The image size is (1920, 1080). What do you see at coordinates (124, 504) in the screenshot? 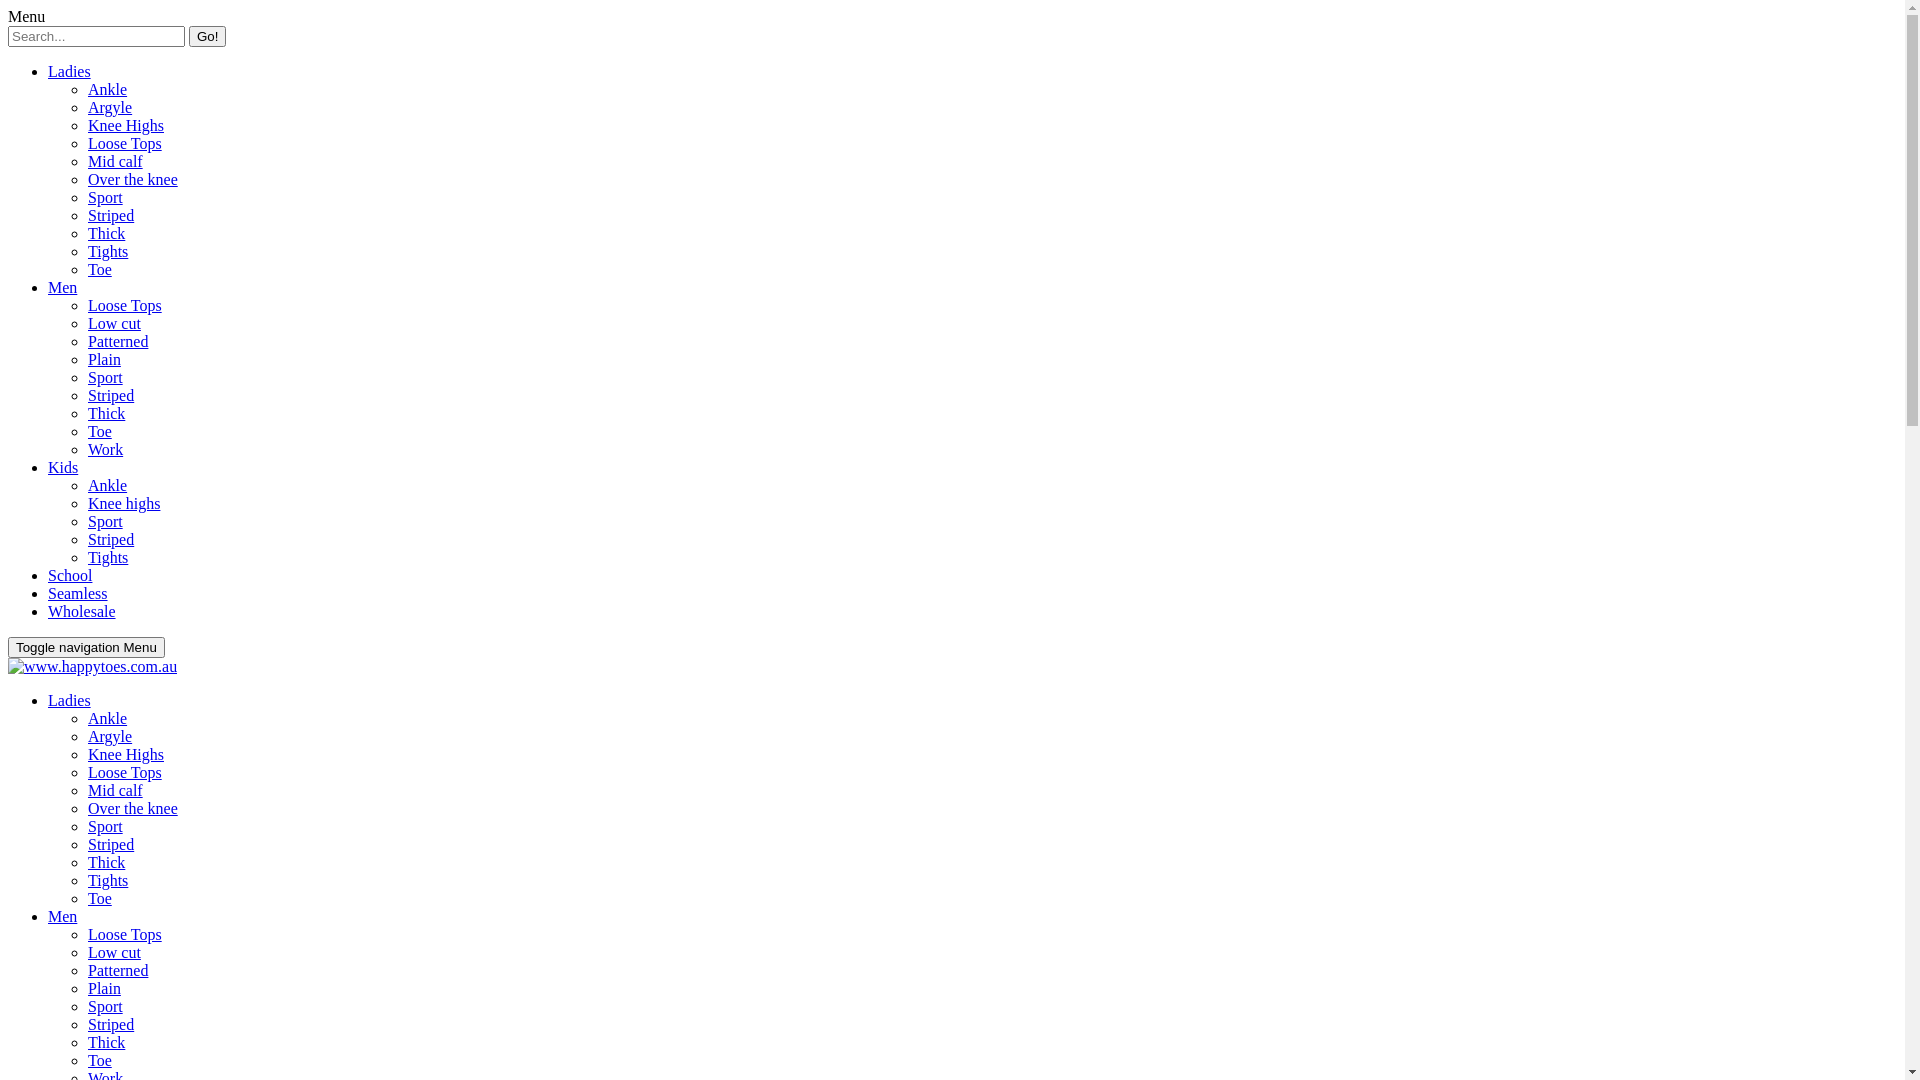
I see `Knee highs` at bounding box center [124, 504].